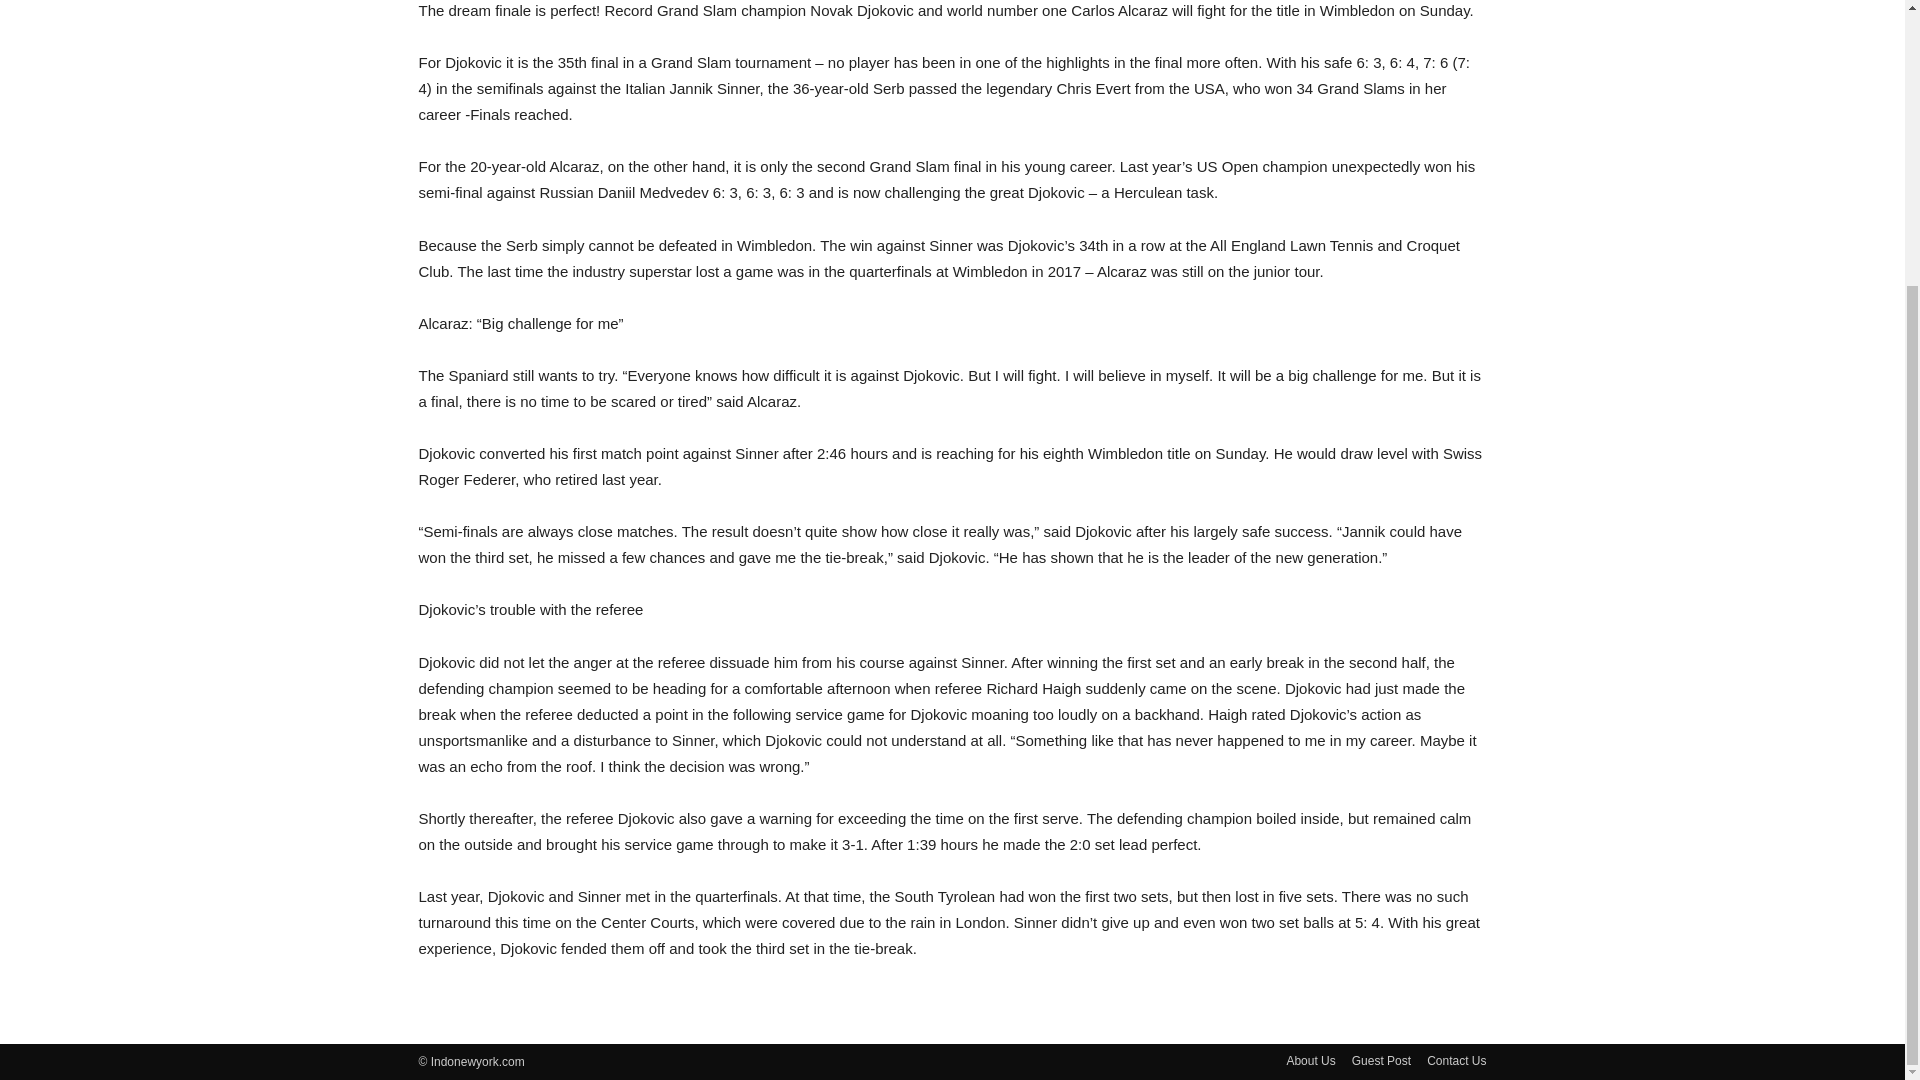 The image size is (1920, 1080). I want to click on Contact Us, so click(1456, 1060).